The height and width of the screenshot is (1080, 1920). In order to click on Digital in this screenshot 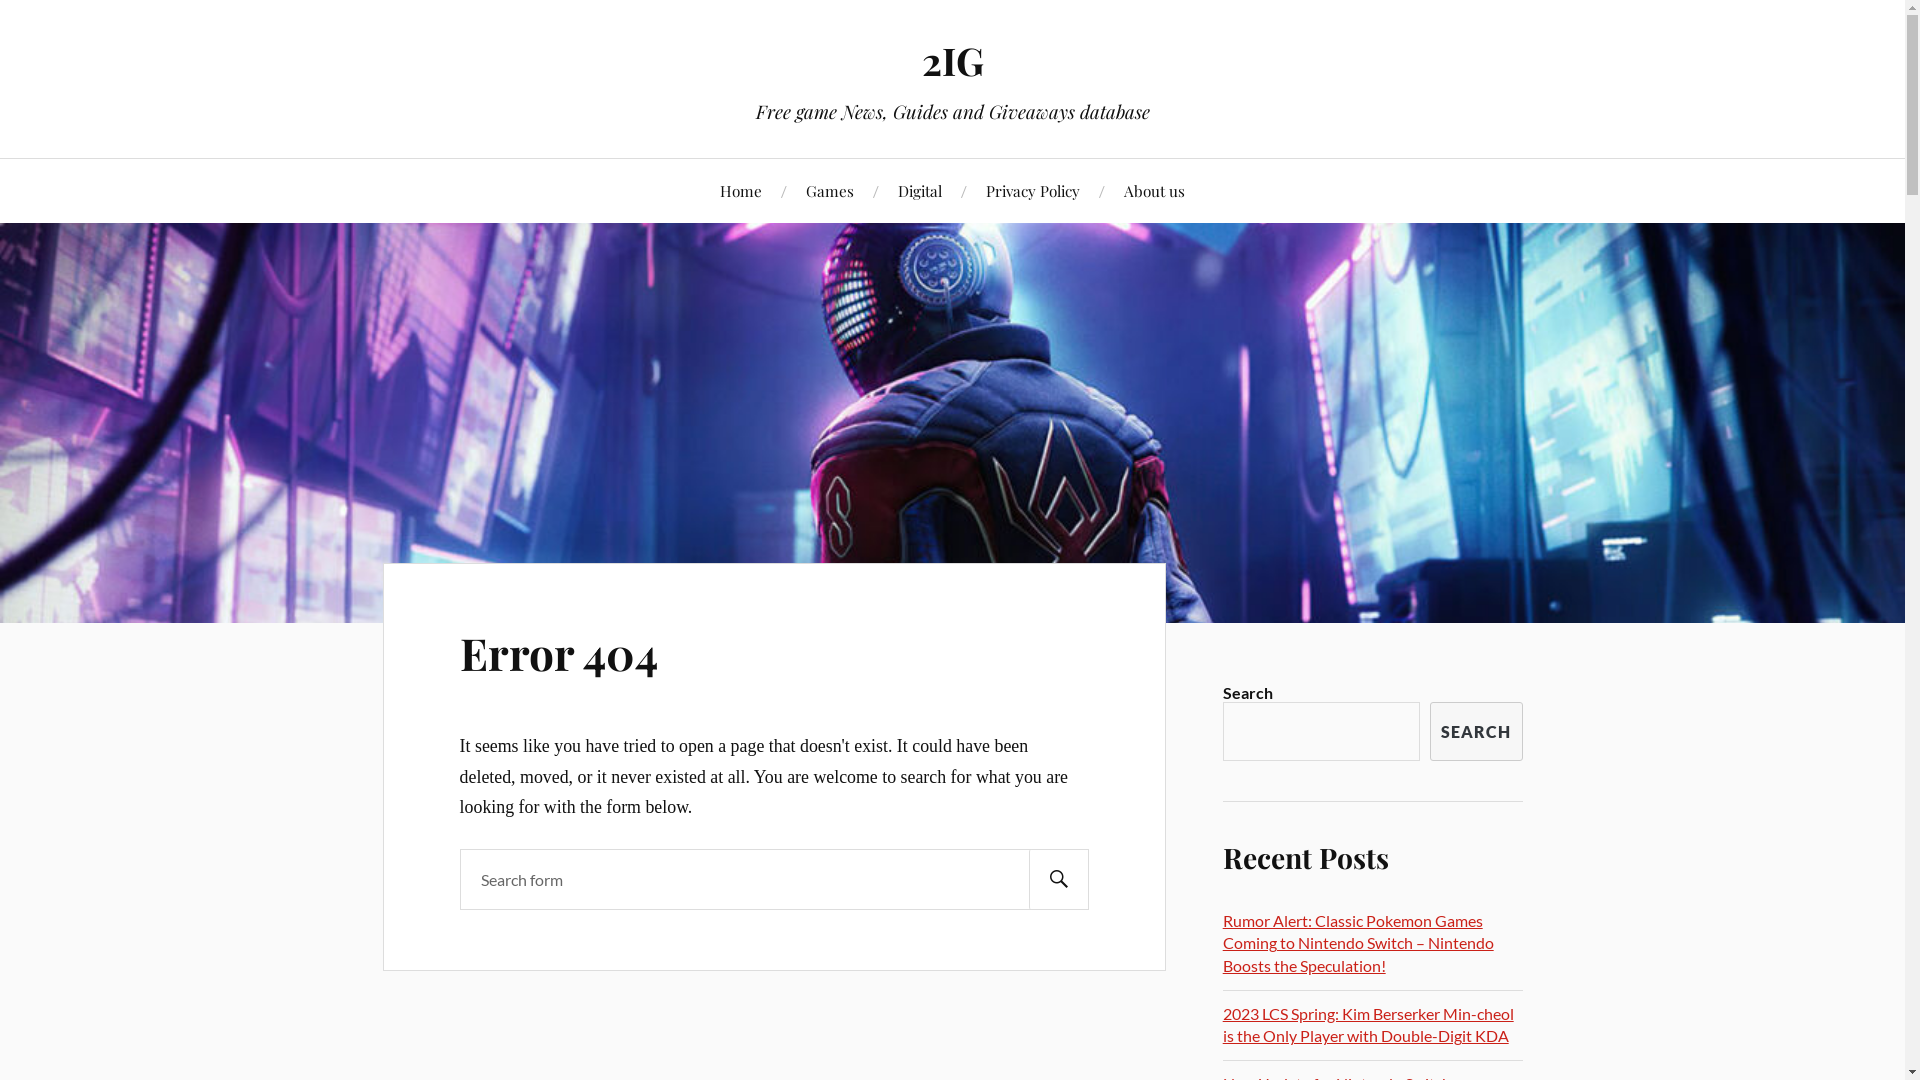, I will do `click(920, 190)`.